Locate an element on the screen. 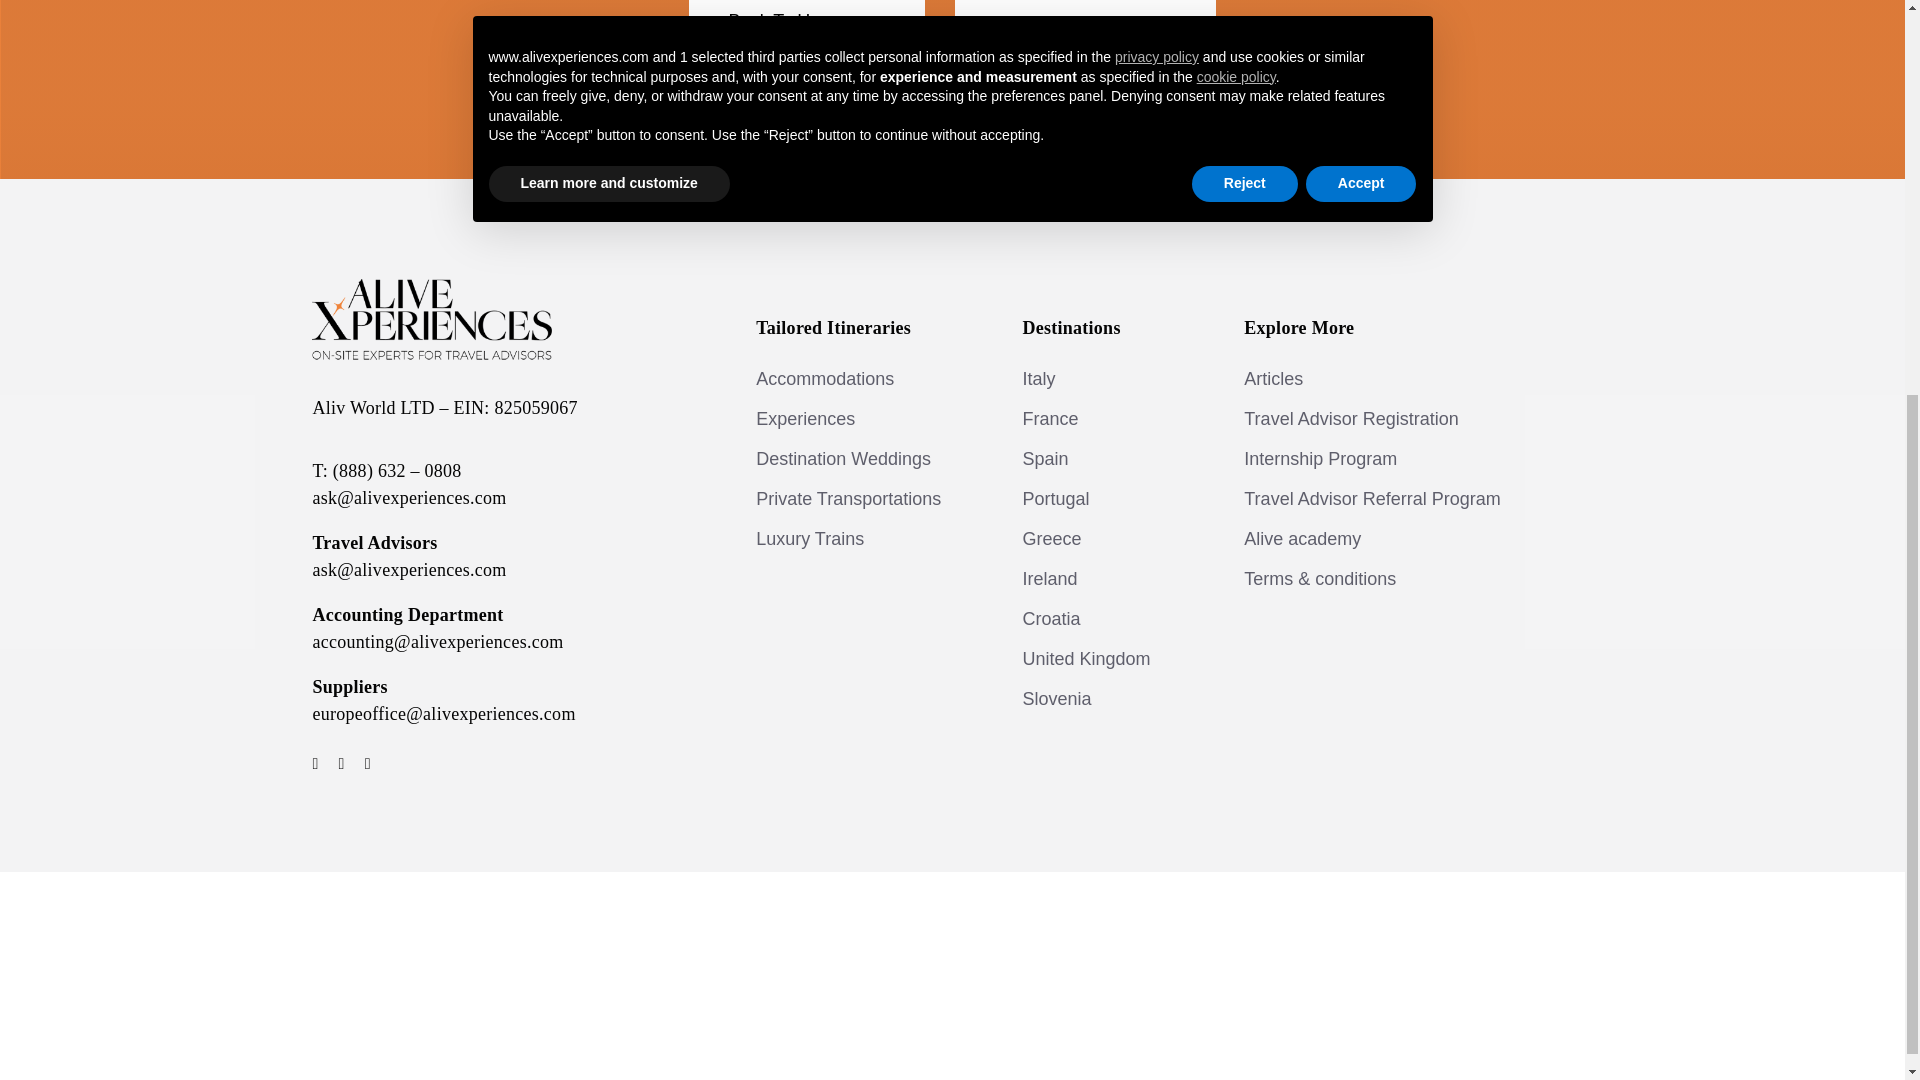 The width and height of the screenshot is (1920, 1080). Travel Advisor Registration is located at coordinates (1385, 418).